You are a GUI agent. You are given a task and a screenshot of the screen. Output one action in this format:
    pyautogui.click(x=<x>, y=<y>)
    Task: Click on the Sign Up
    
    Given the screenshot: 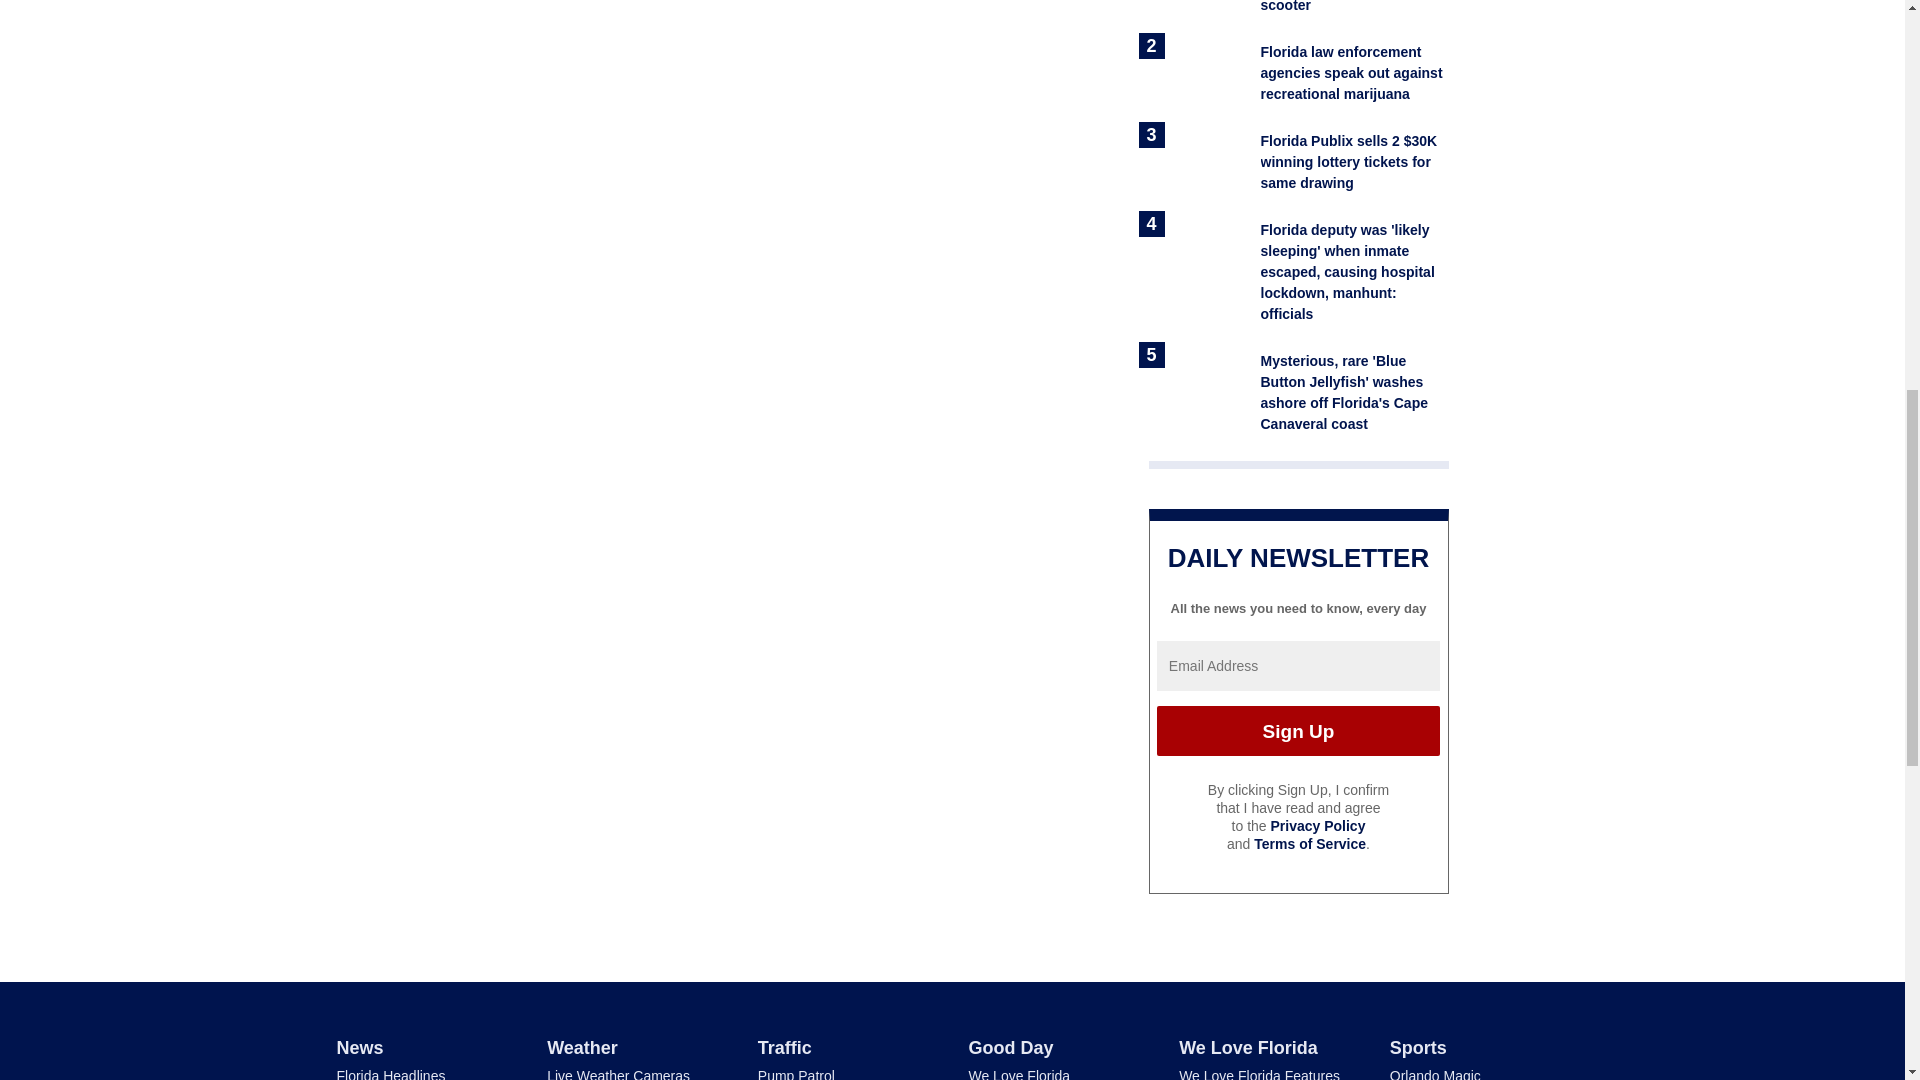 What is the action you would take?
    pyautogui.click(x=1298, y=731)
    